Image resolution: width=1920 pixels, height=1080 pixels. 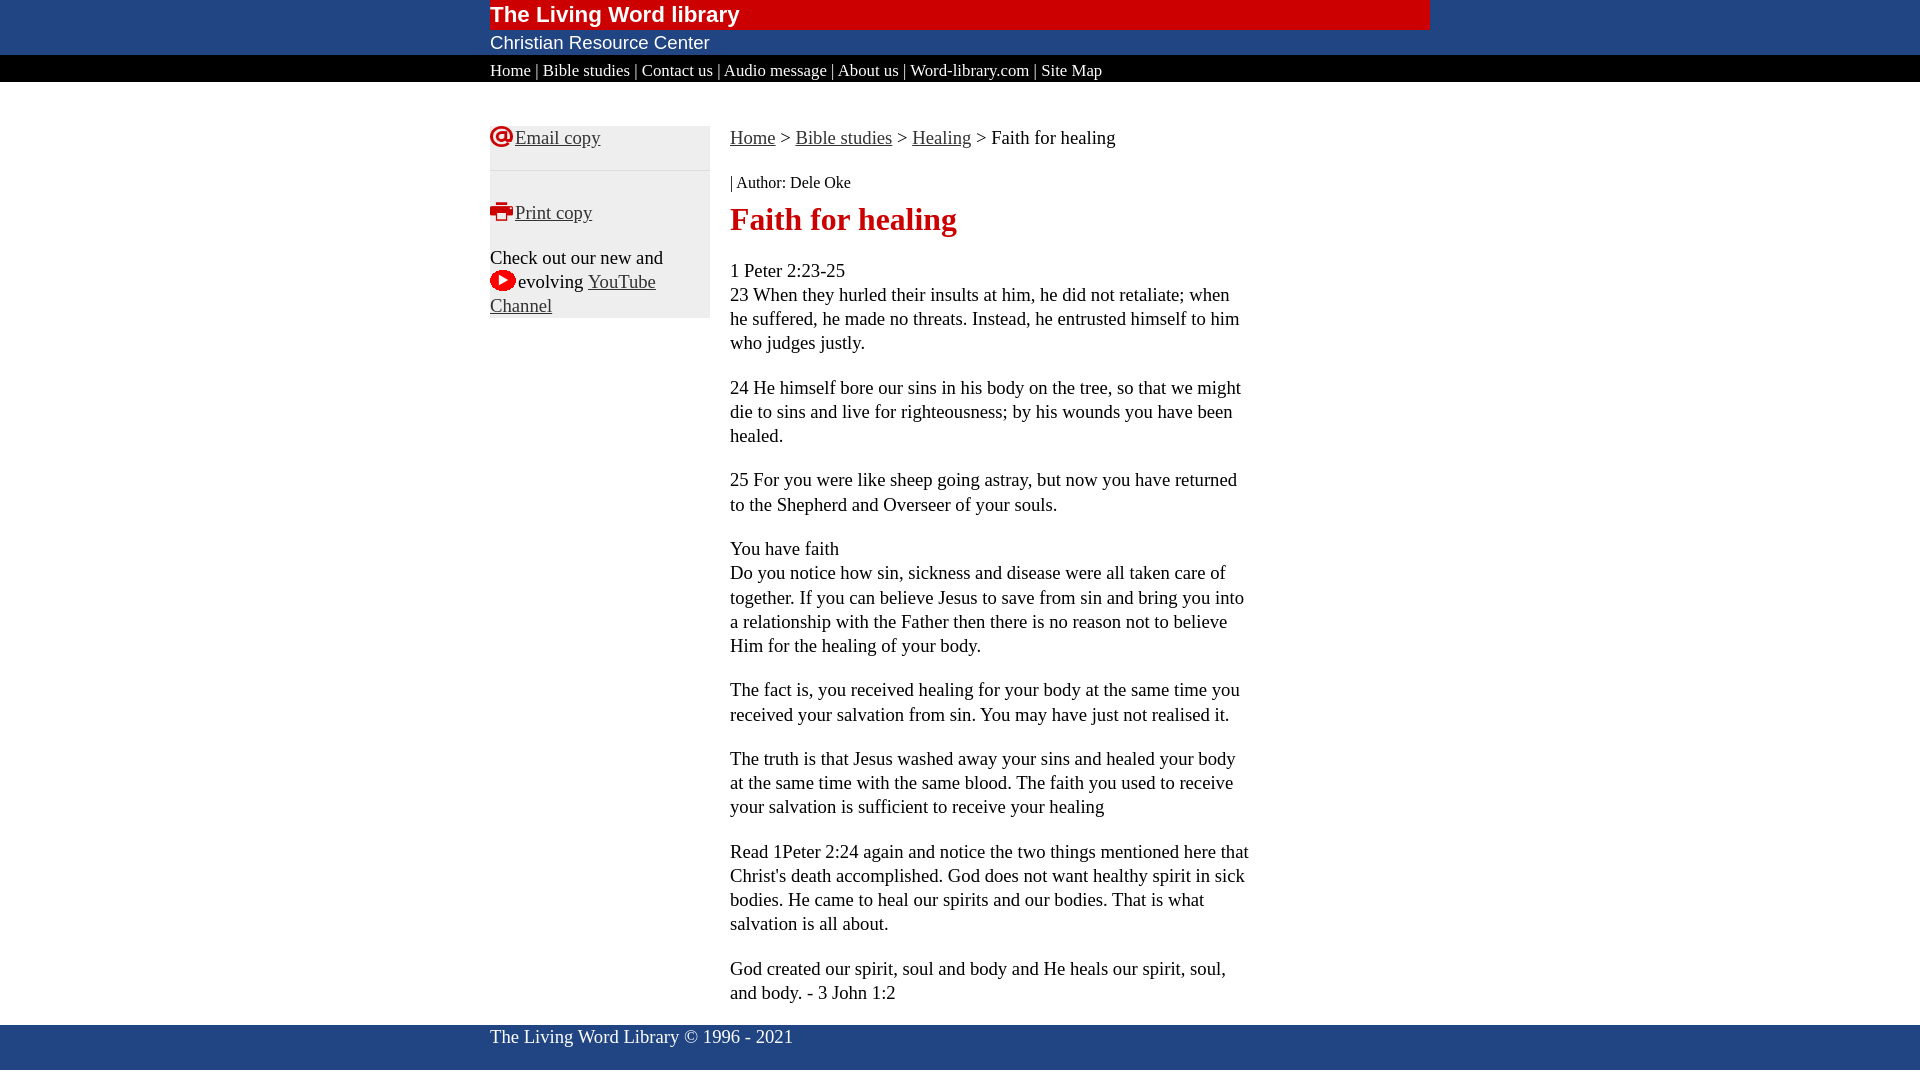 I want to click on Site Map, so click(x=1071, y=70).